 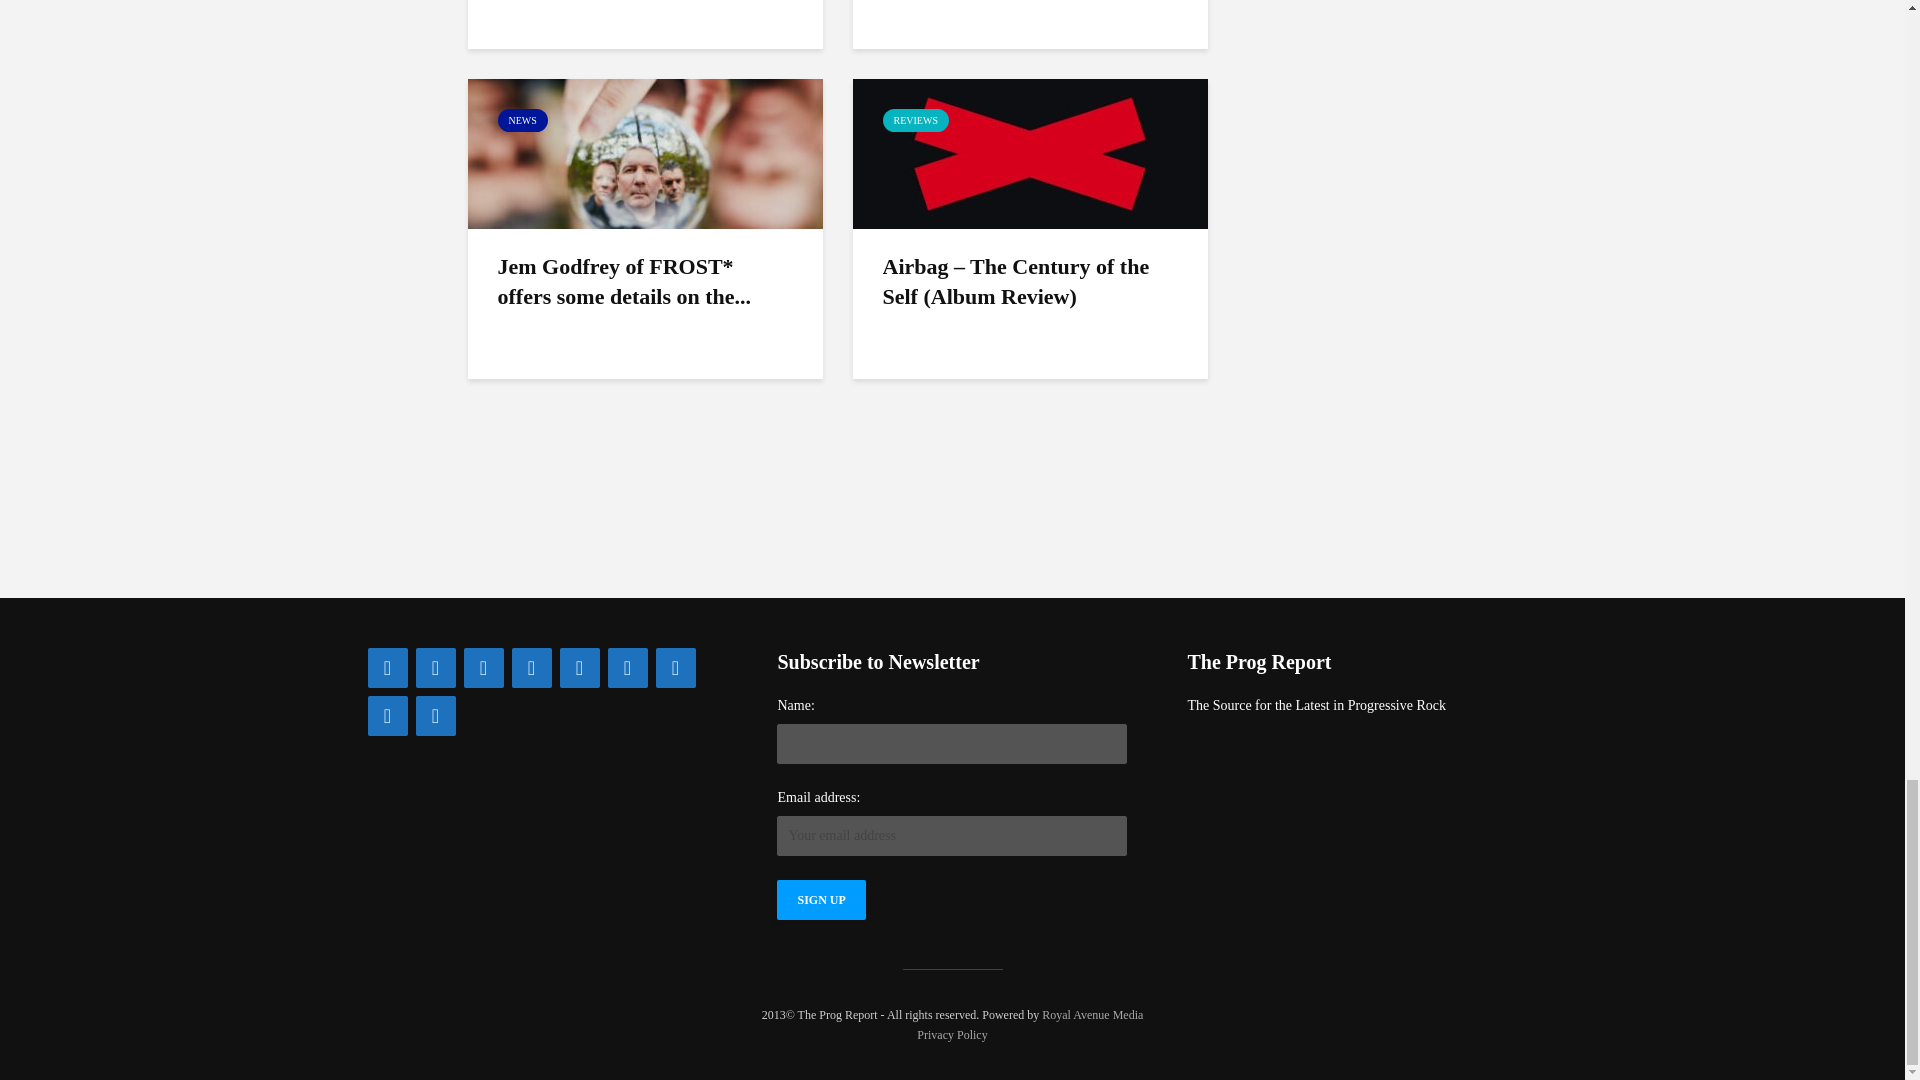 I want to click on Instagram, so click(x=484, y=668).